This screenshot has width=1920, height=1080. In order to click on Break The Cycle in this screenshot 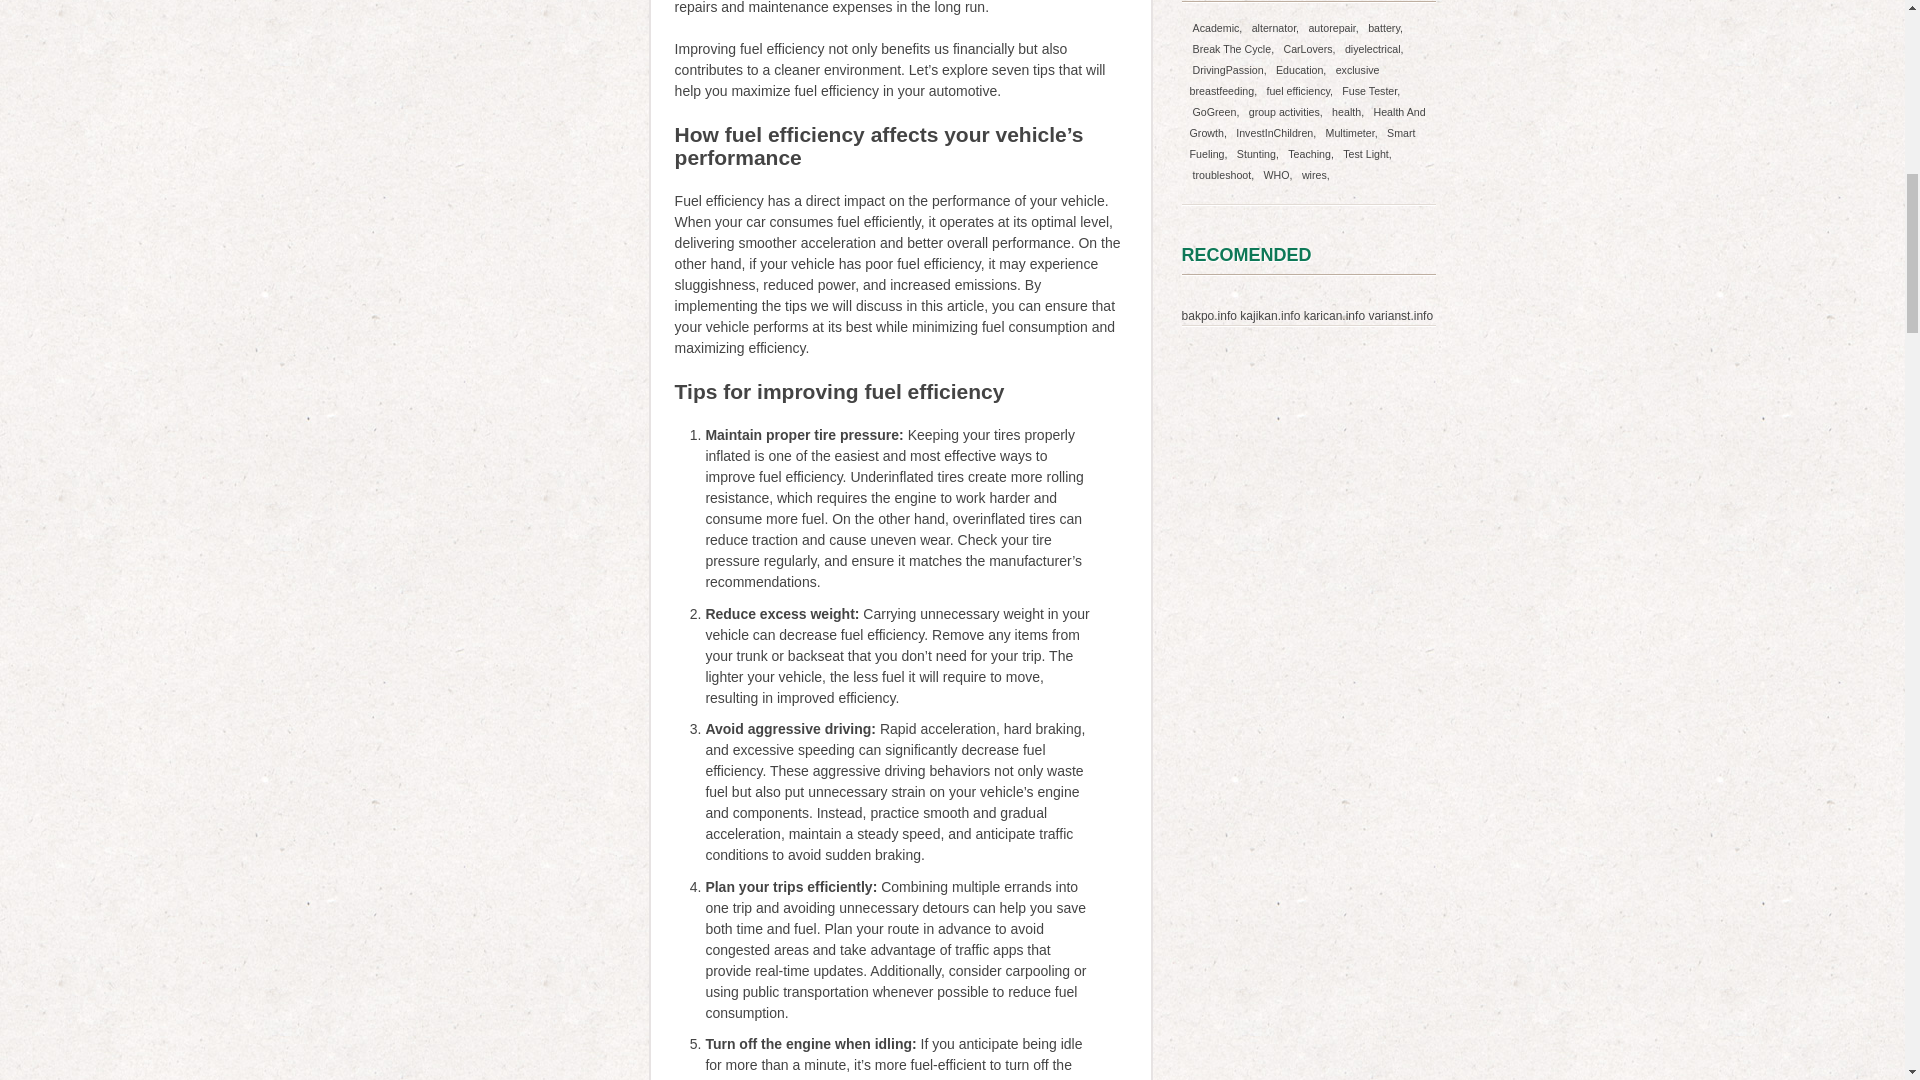, I will do `click(1234, 48)`.